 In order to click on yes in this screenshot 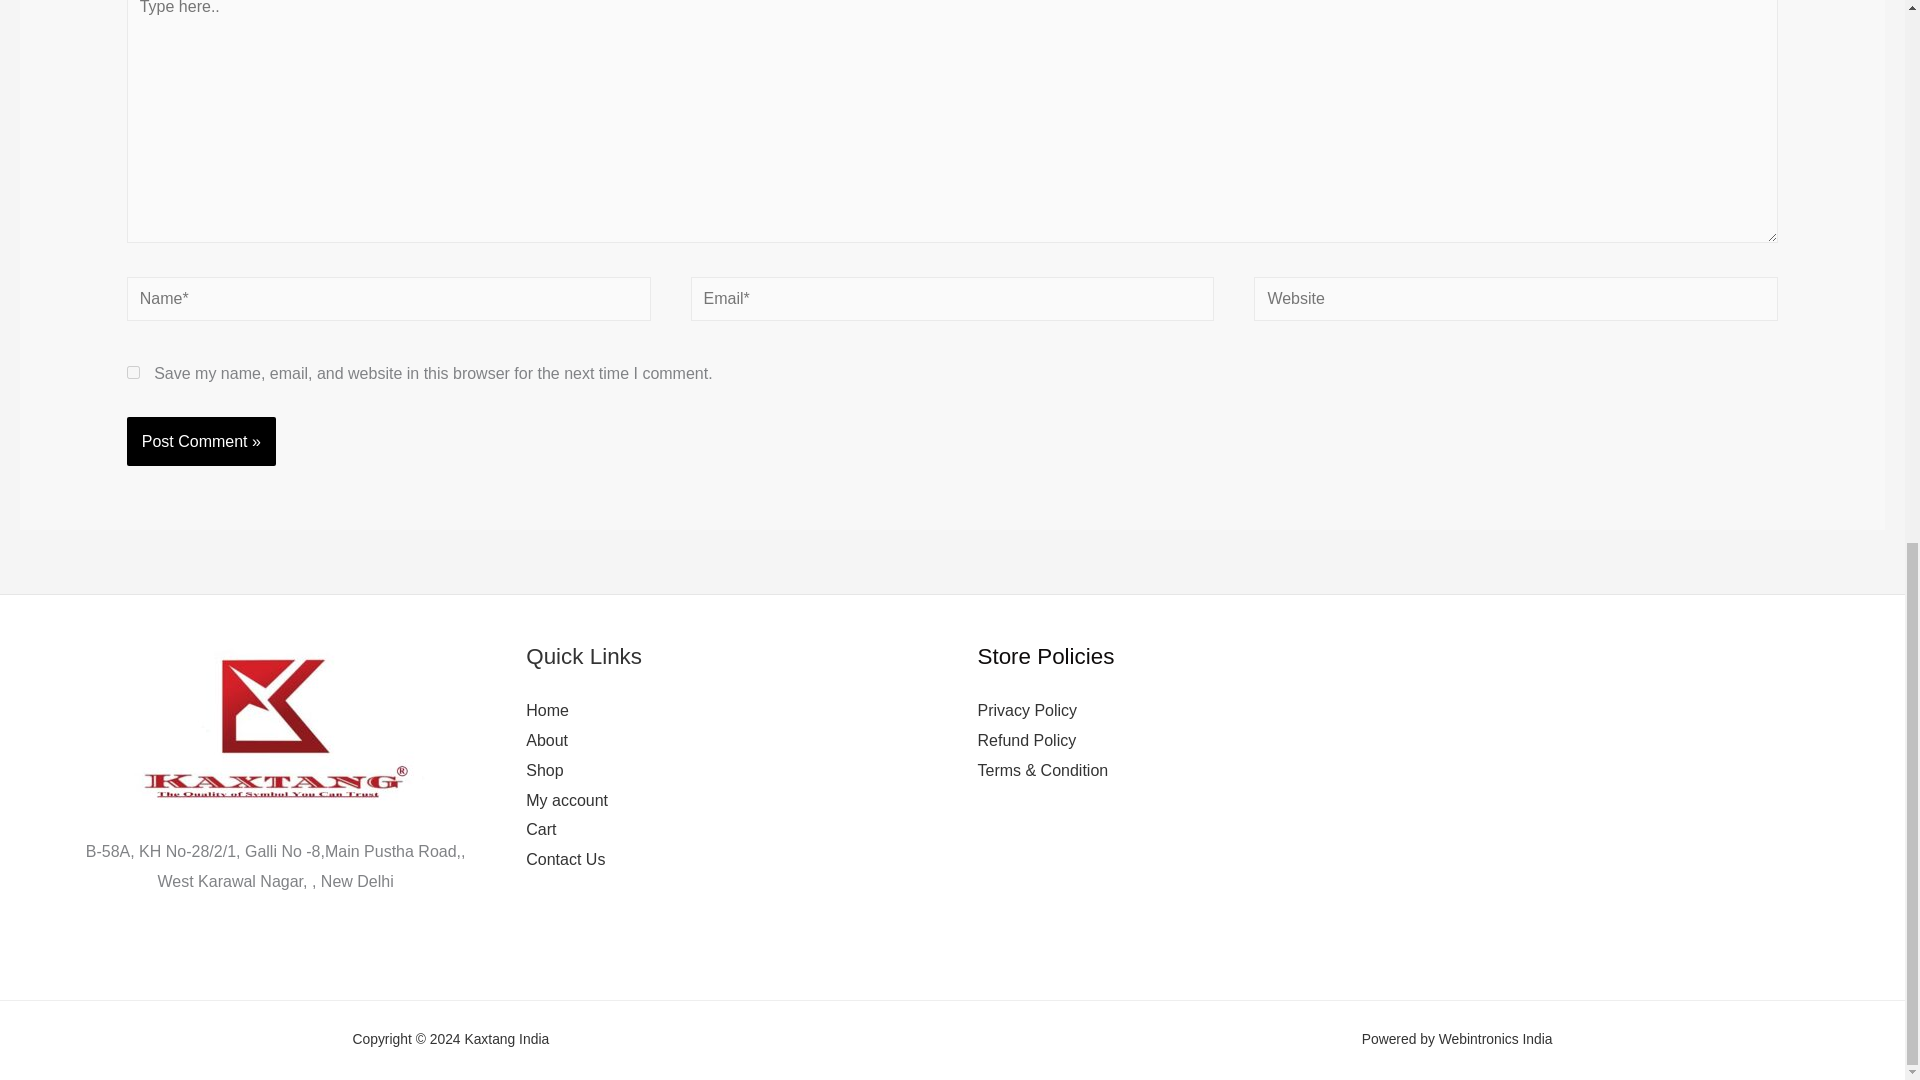, I will do `click(133, 372)`.